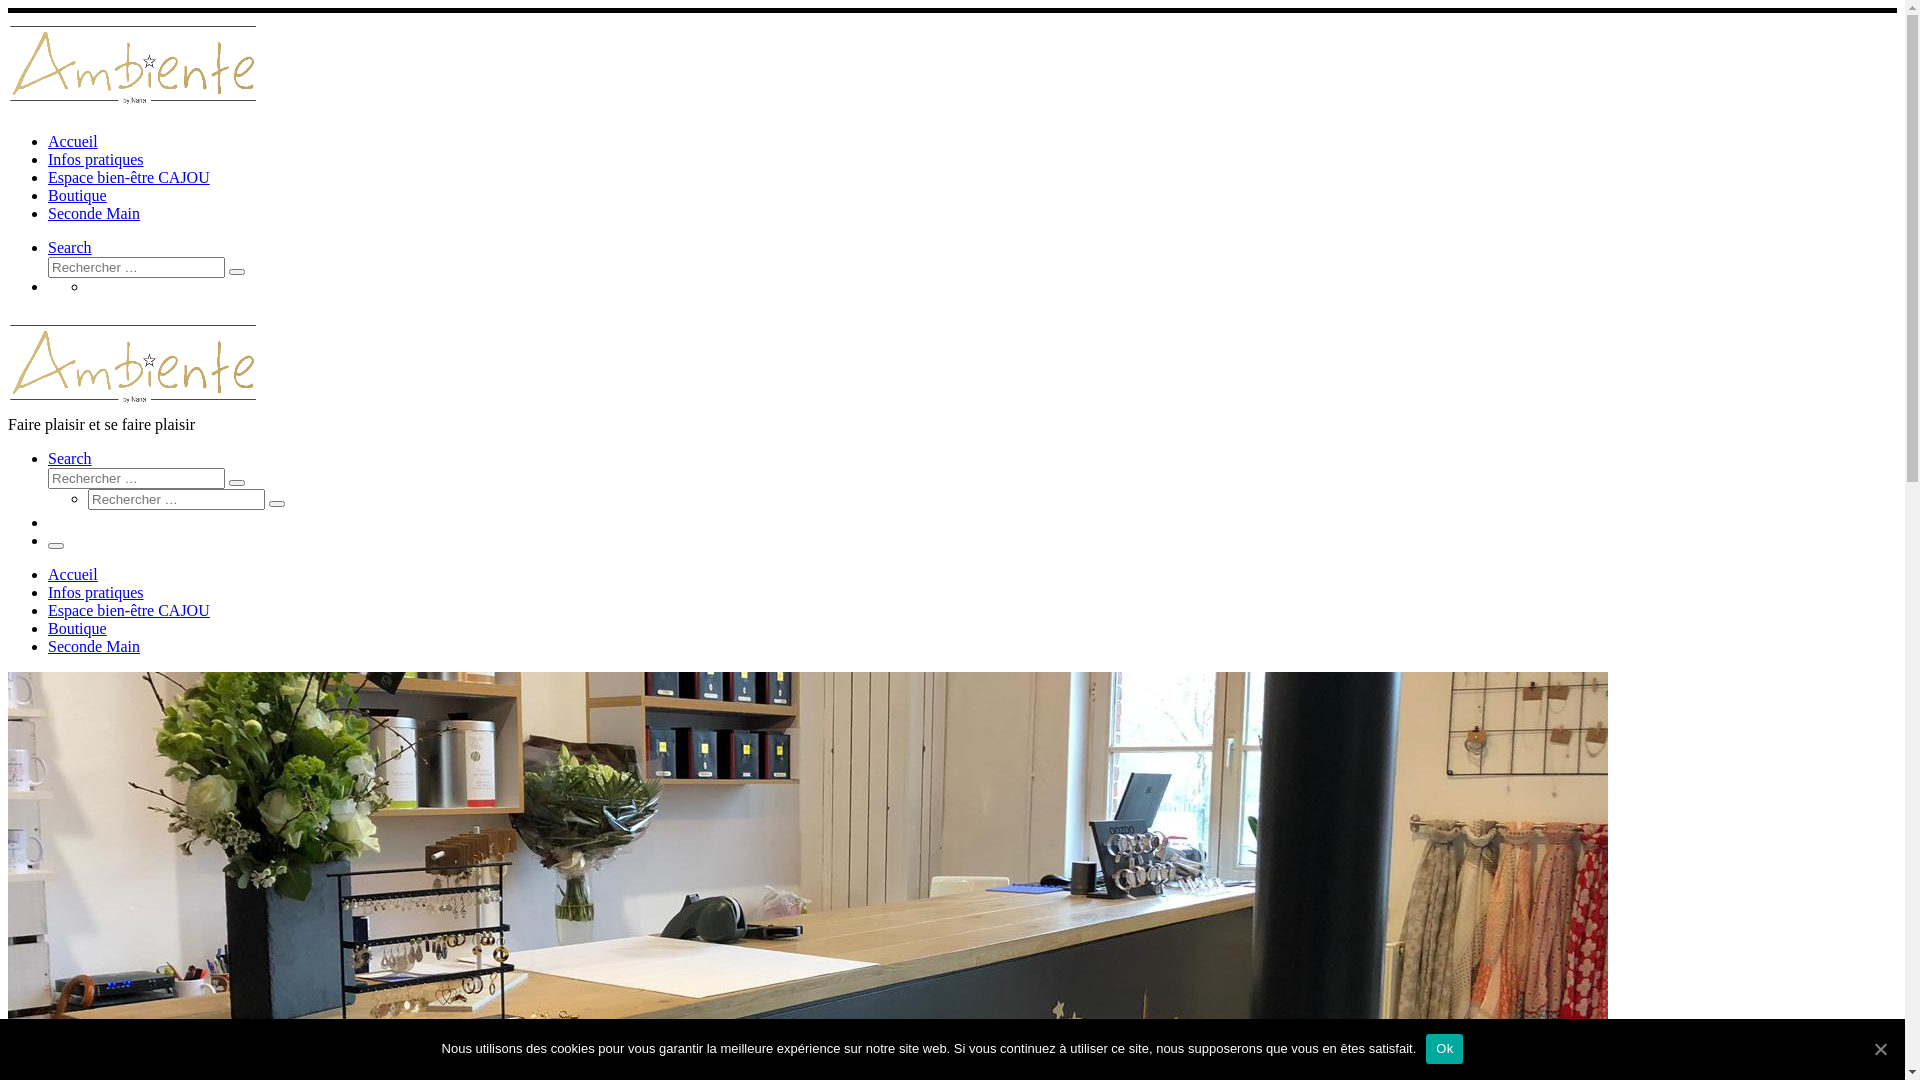 This screenshot has width=1920, height=1080. What do you see at coordinates (8, 8) in the screenshot?
I see `Skip to content` at bounding box center [8, 8].